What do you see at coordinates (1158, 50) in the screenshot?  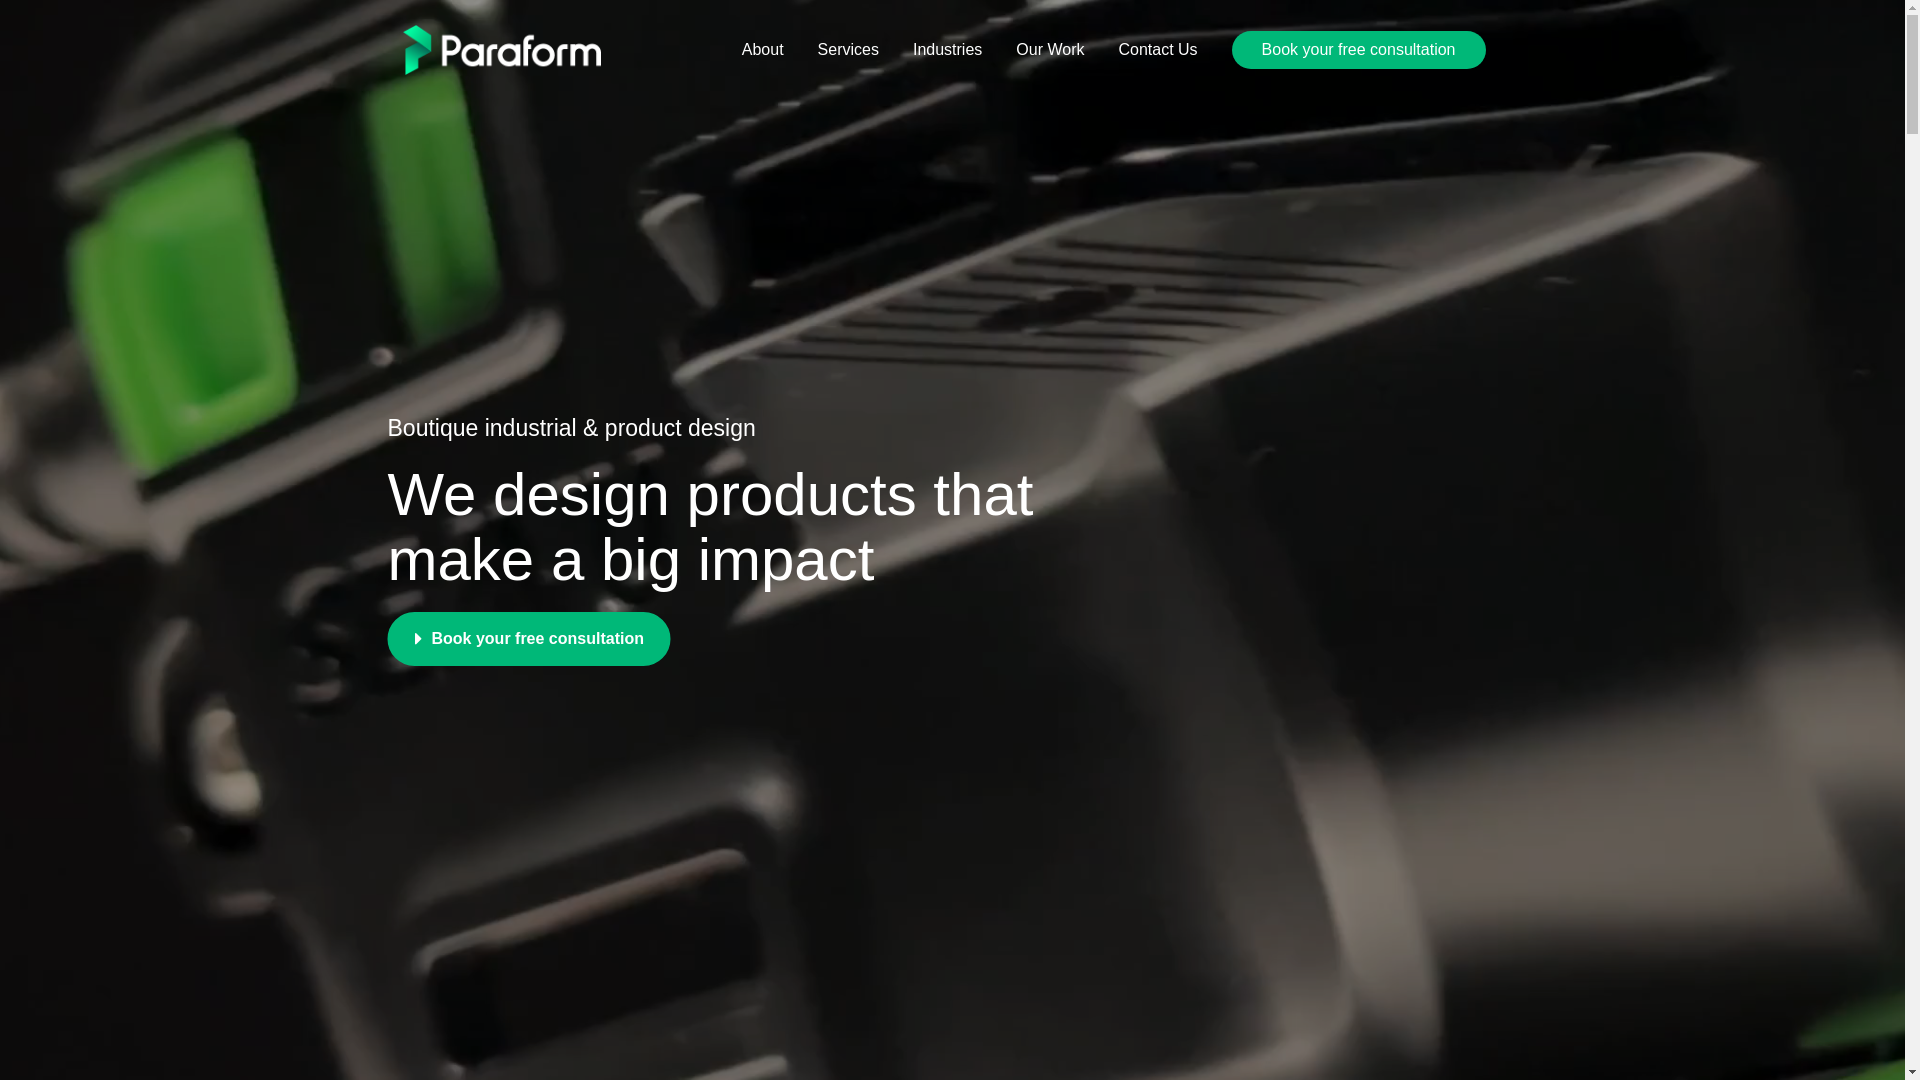 I see `Contact Us` at bounding box center [1158, 50].